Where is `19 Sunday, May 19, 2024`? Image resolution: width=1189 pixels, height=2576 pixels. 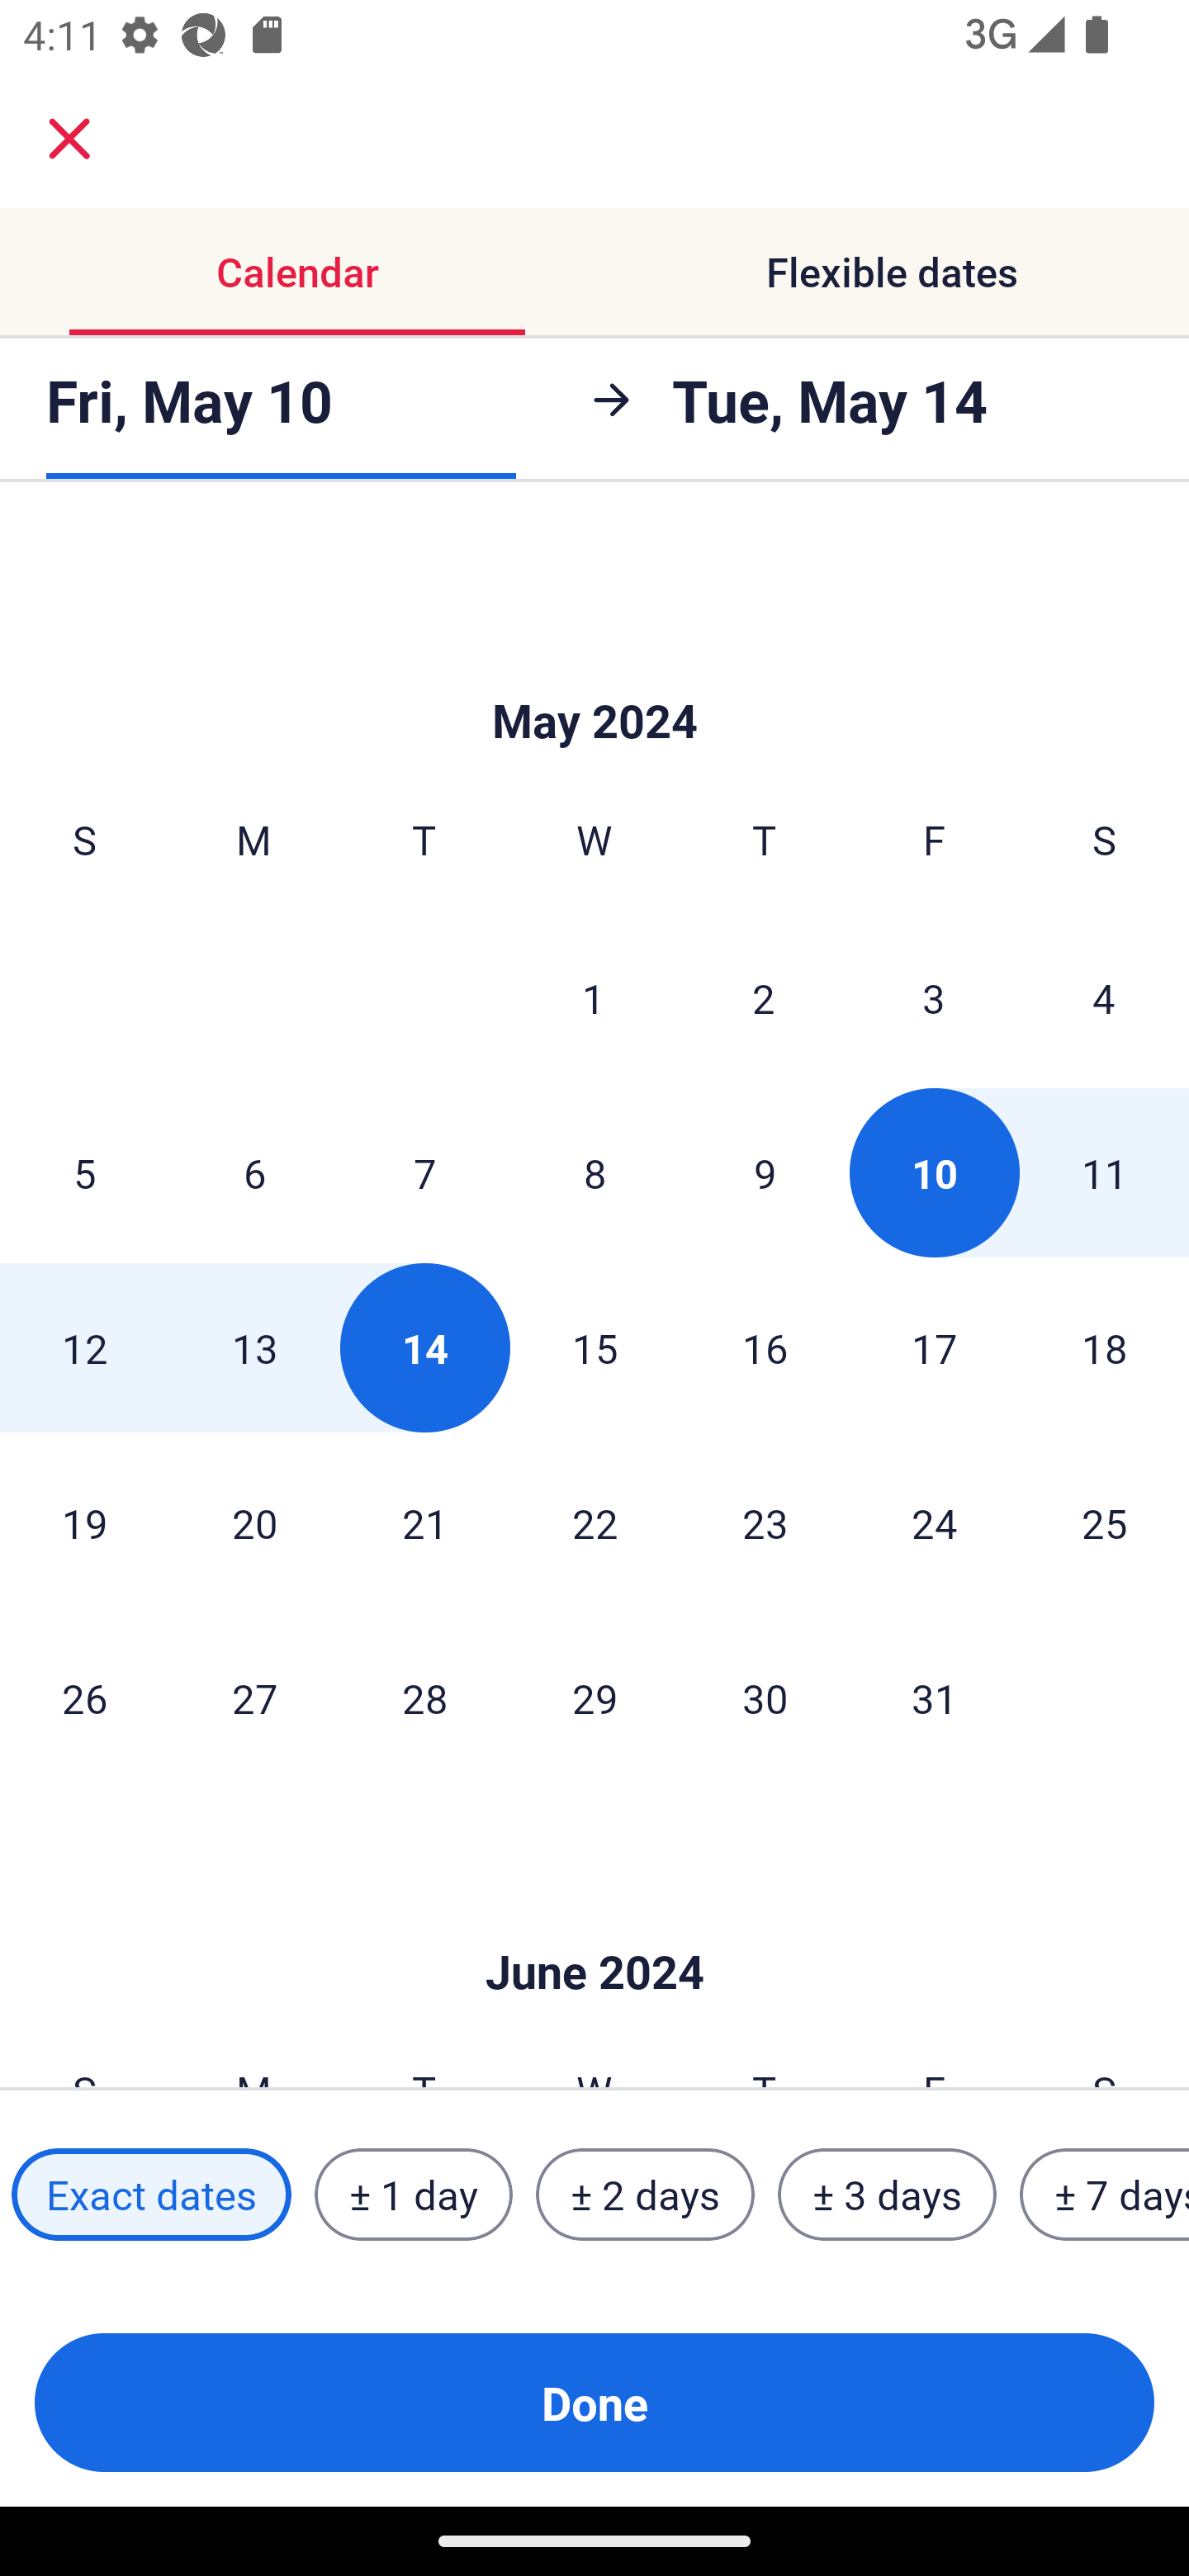
19 Sunday, May 19, 2024 is located at coordinates (84, 1522).